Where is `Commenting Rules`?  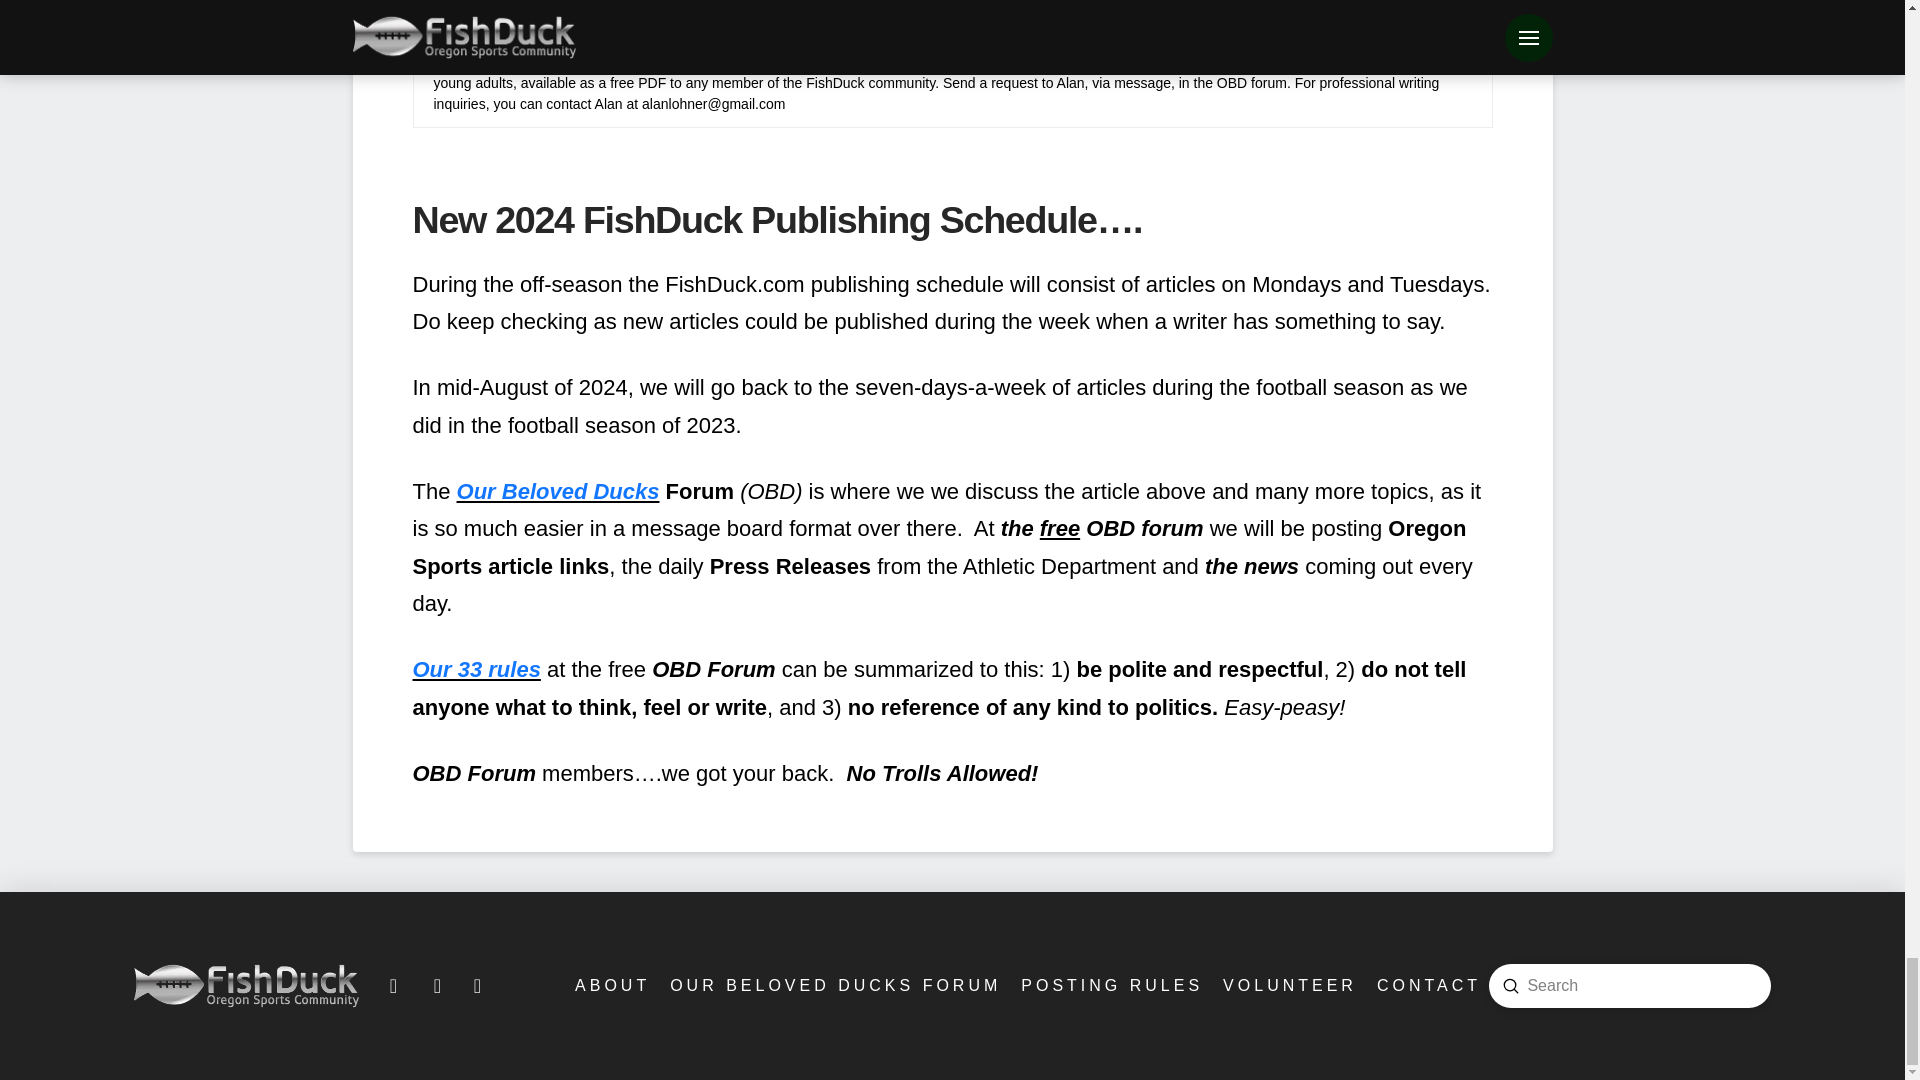 Commenting Rules is located at coordinates (1110, 985).